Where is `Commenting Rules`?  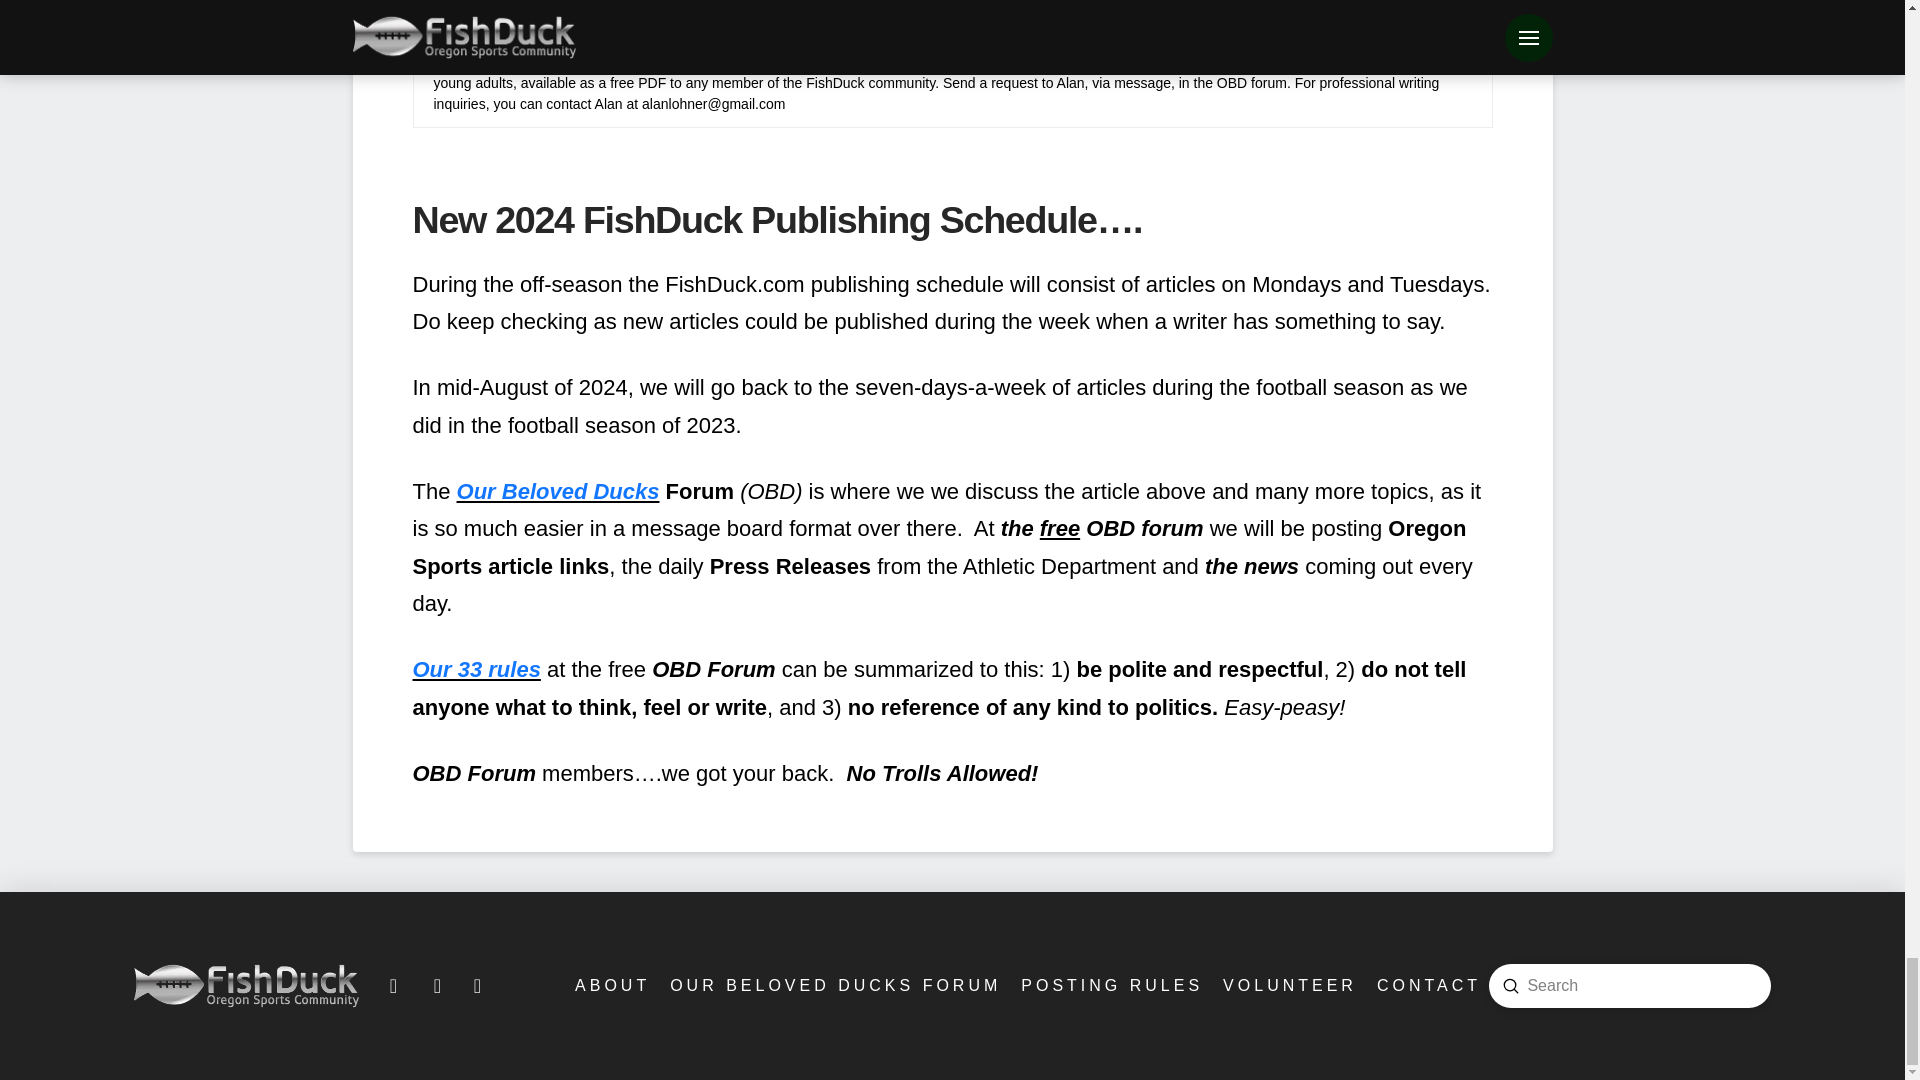 Commenting Rules is located at coordinates (1110, 985).